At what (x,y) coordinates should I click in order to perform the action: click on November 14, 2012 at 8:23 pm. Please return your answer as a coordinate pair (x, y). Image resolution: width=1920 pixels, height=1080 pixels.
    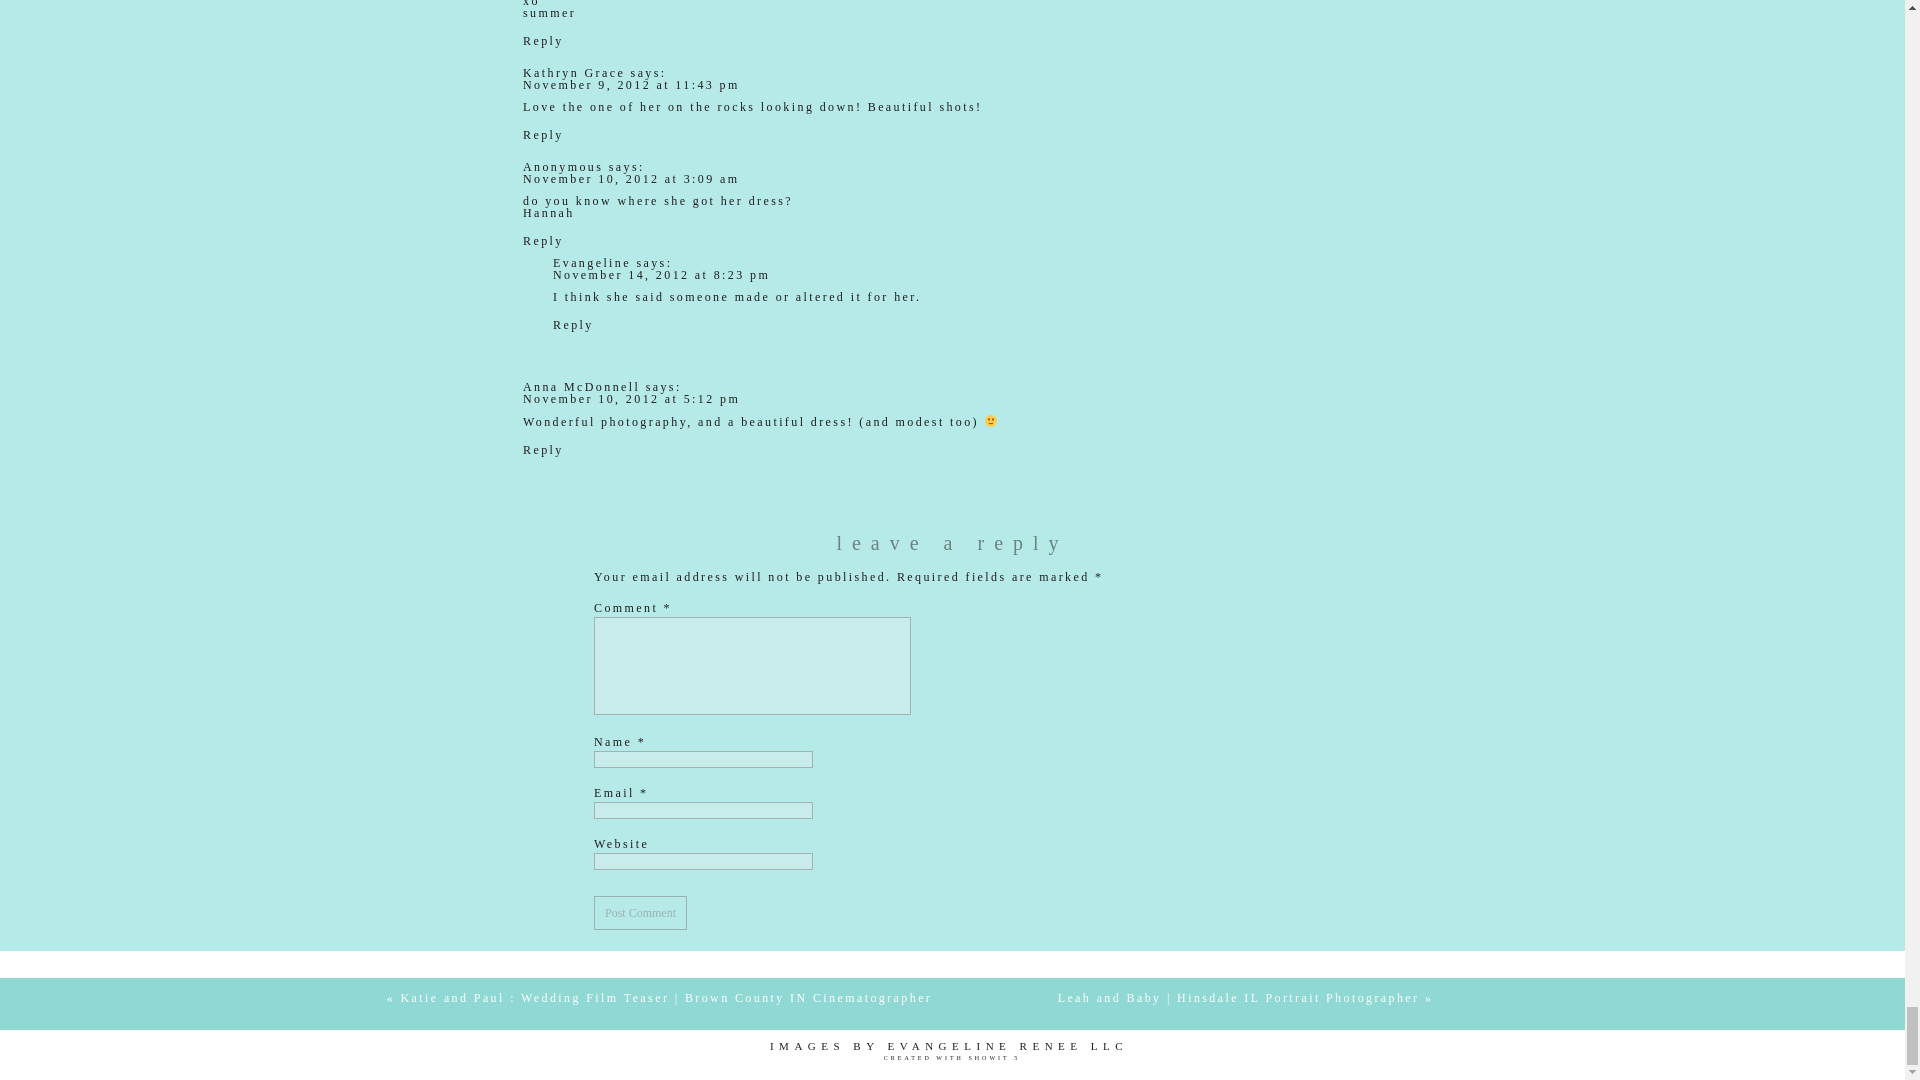
    Looking at the image, I should click on (660, 274).